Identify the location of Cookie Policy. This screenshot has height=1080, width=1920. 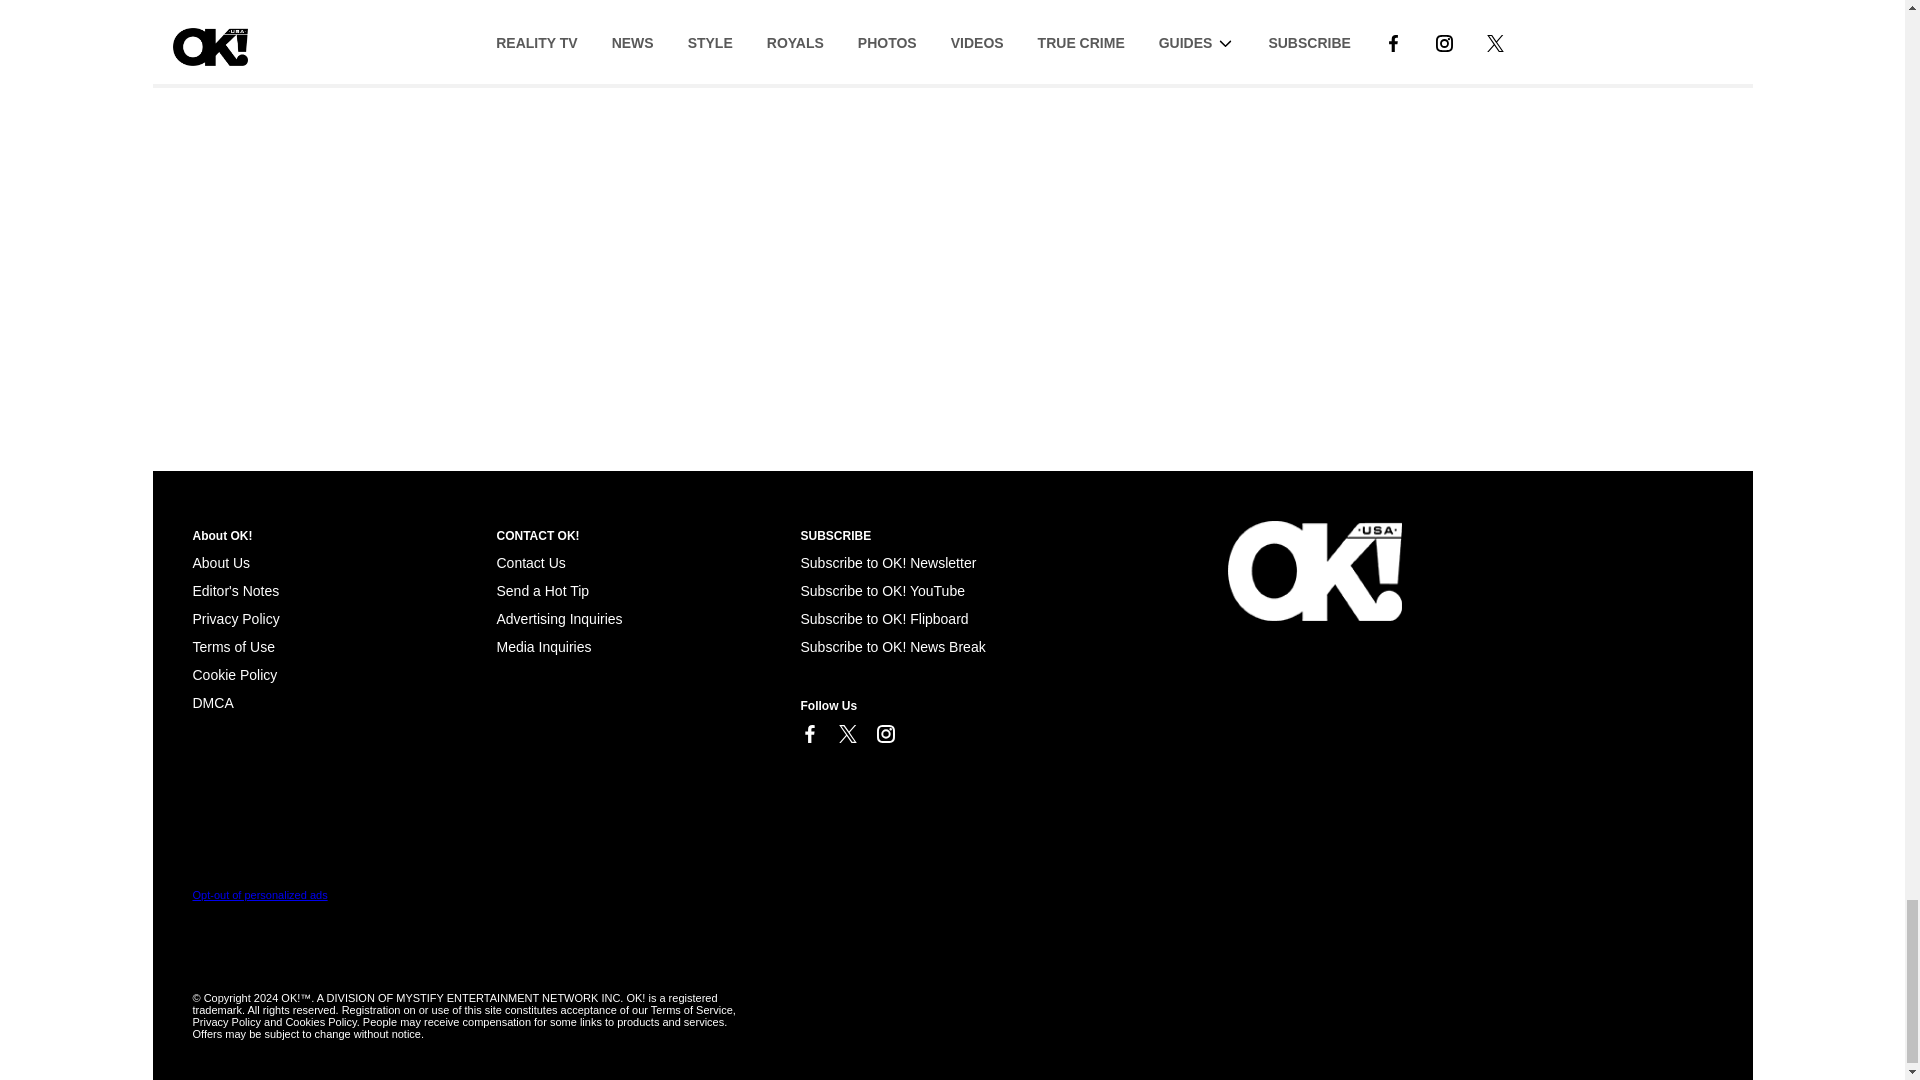
(234, 674).